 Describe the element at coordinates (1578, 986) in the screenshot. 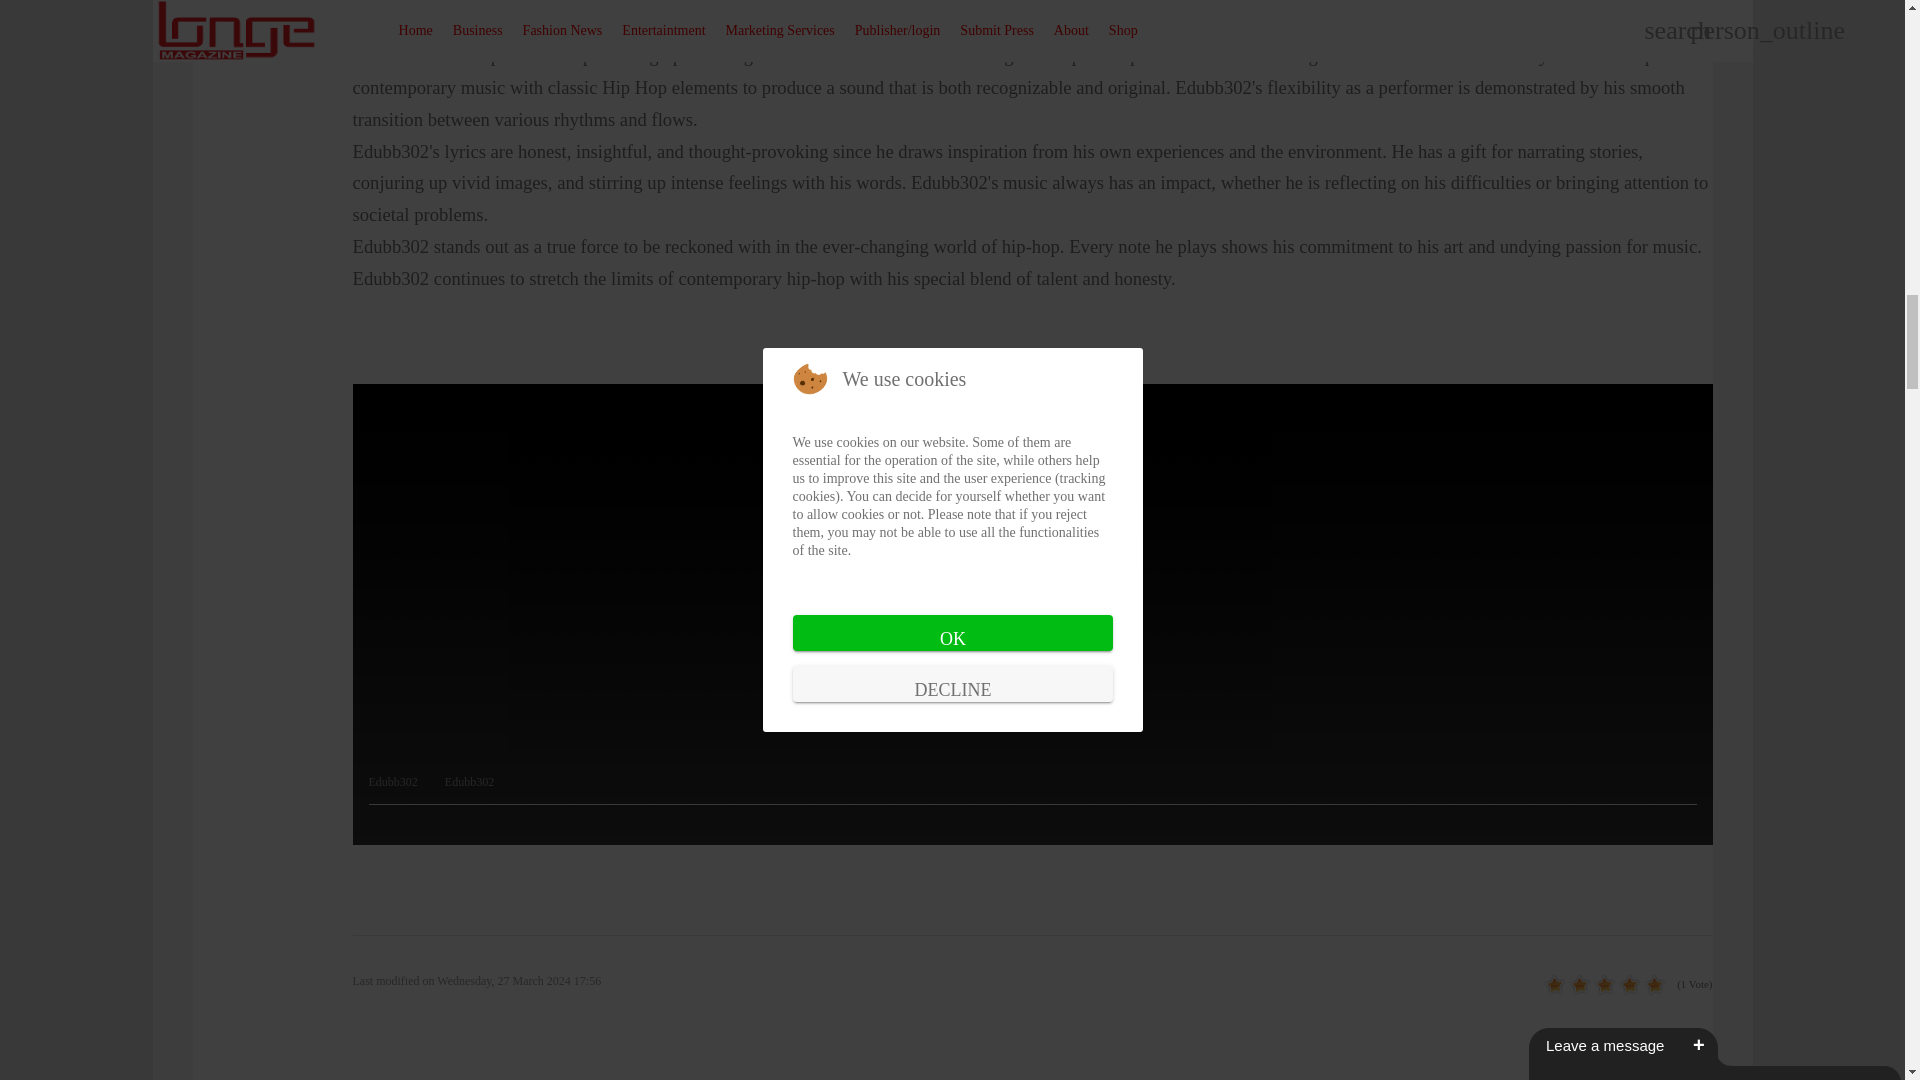

I see `3 stars out of 5` at that location.